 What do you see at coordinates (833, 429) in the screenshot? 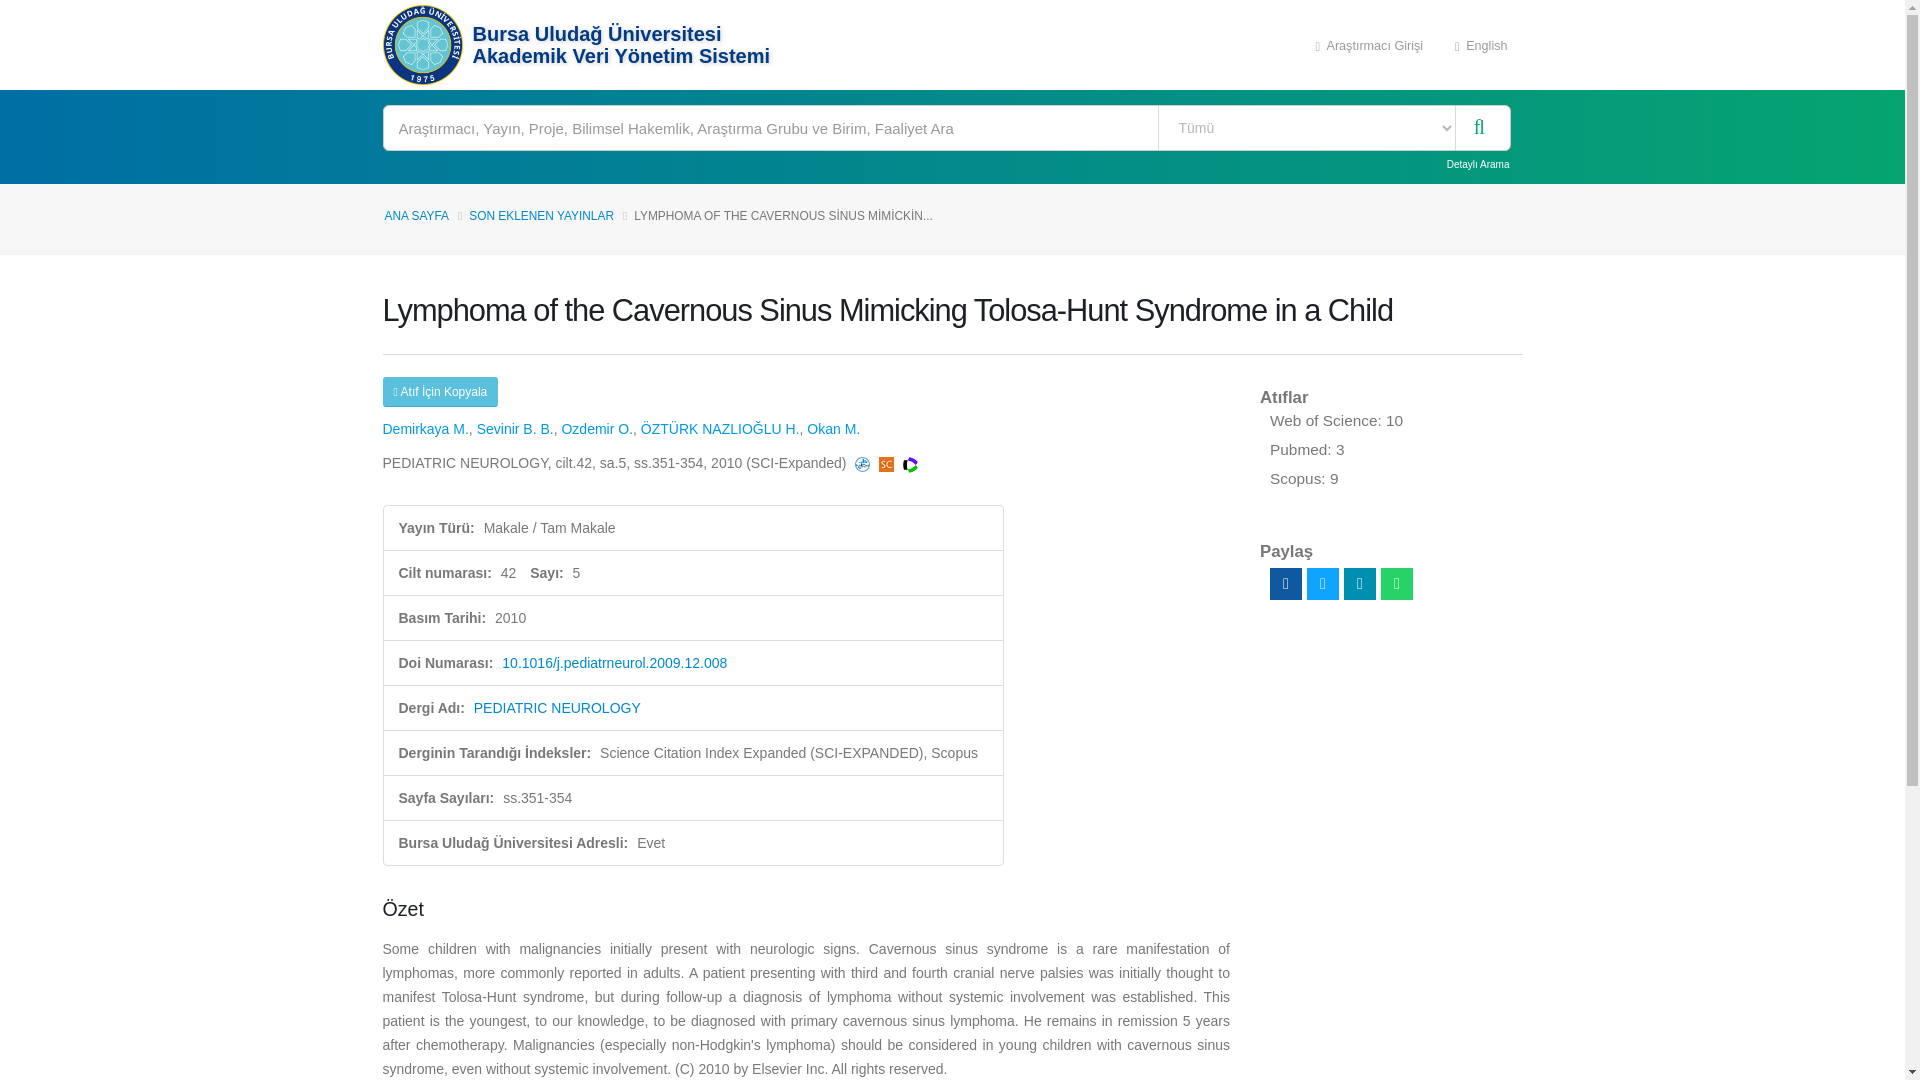
I see `Mehmet Okan` at bounding box center [833, 429].